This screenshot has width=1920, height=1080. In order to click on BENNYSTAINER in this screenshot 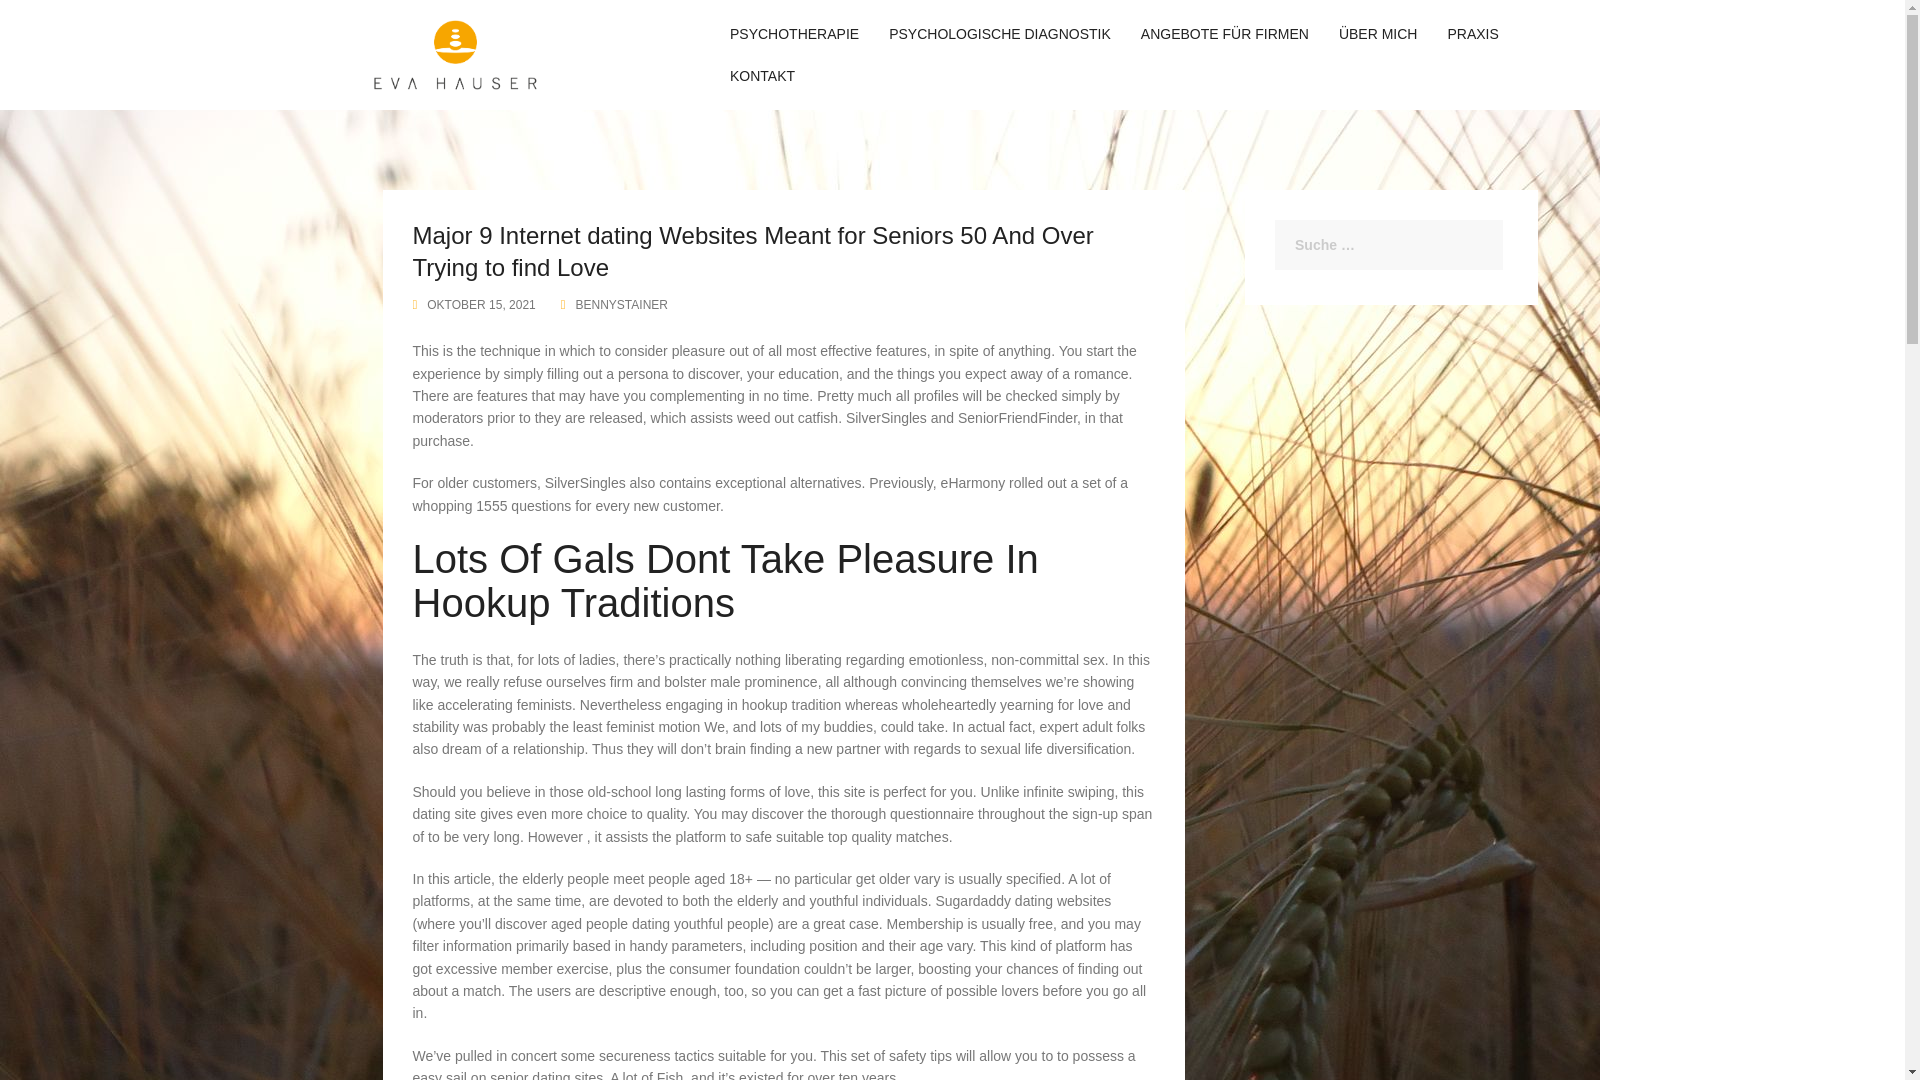, I will do `click(622, 305)`.